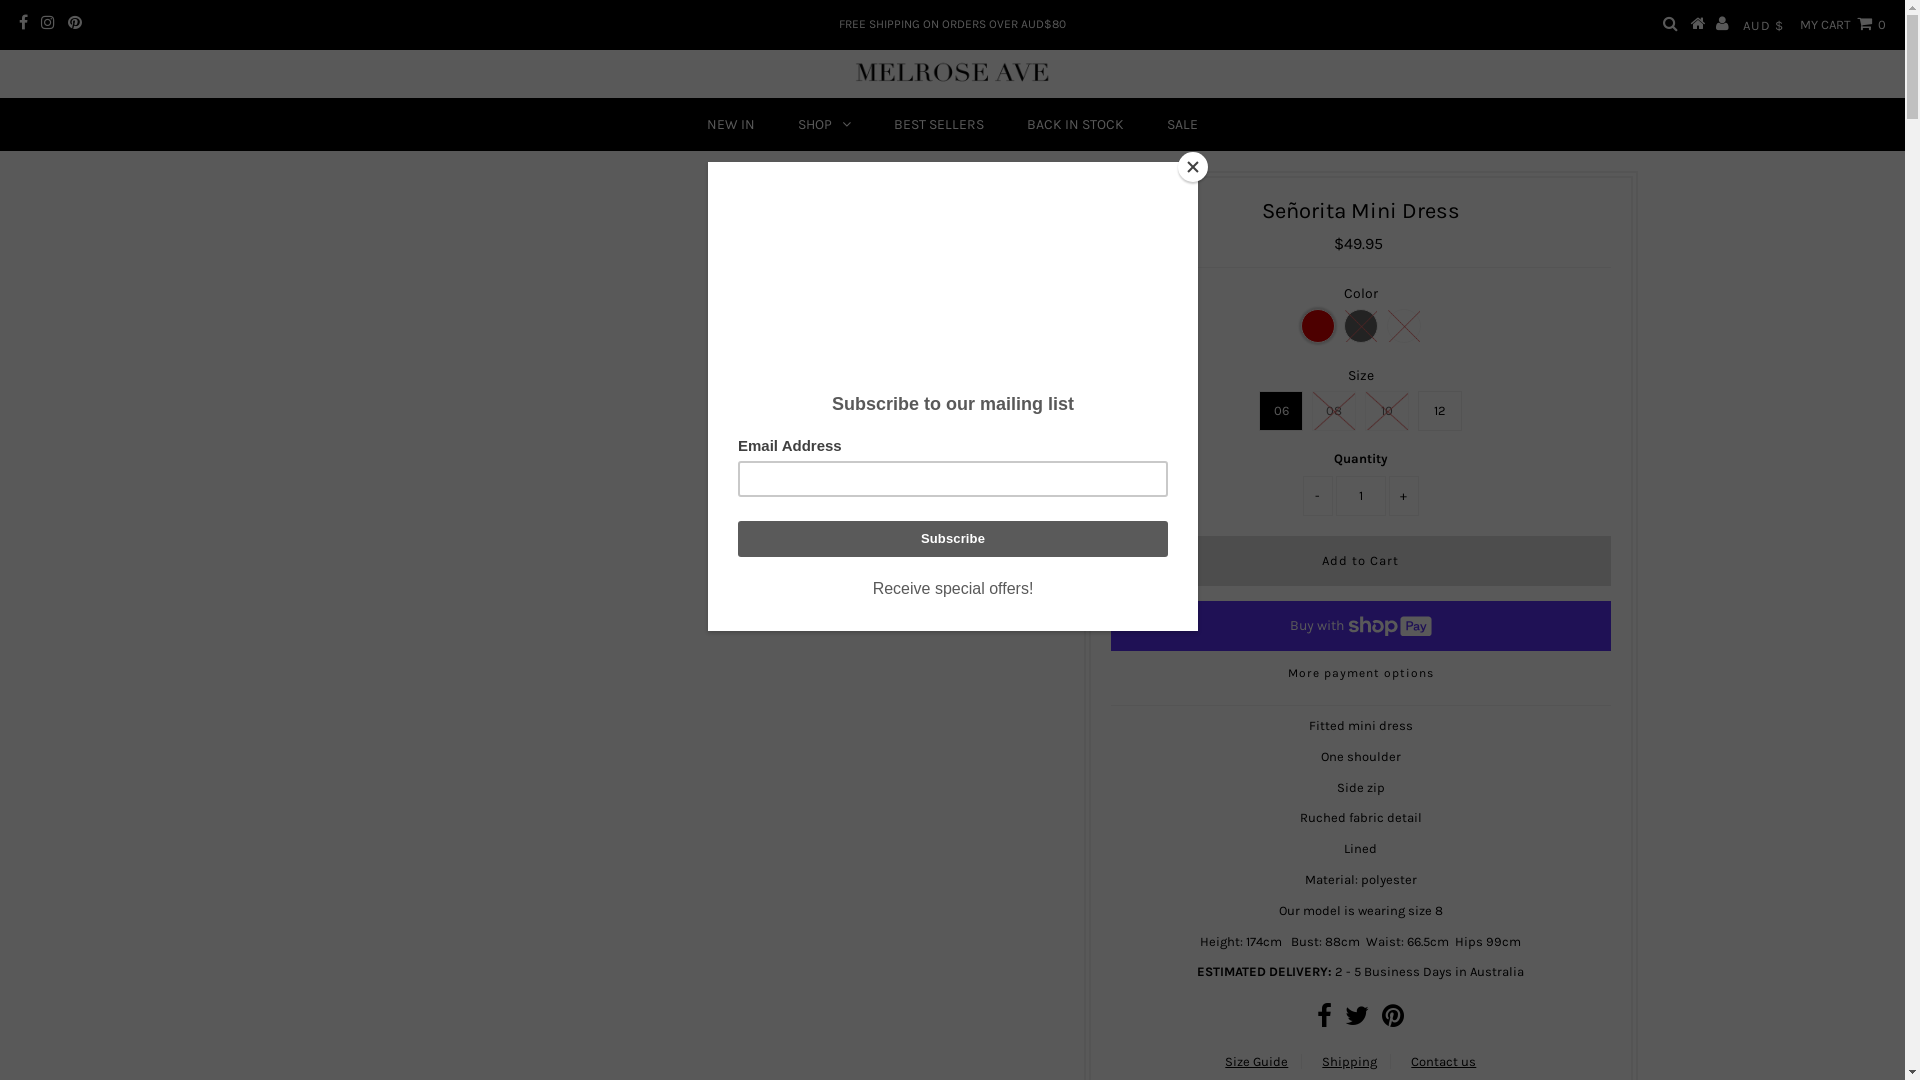 Image resolution: width=1920 pixels, height=1080 pixels. I want to click on +, so click(1404, 496).